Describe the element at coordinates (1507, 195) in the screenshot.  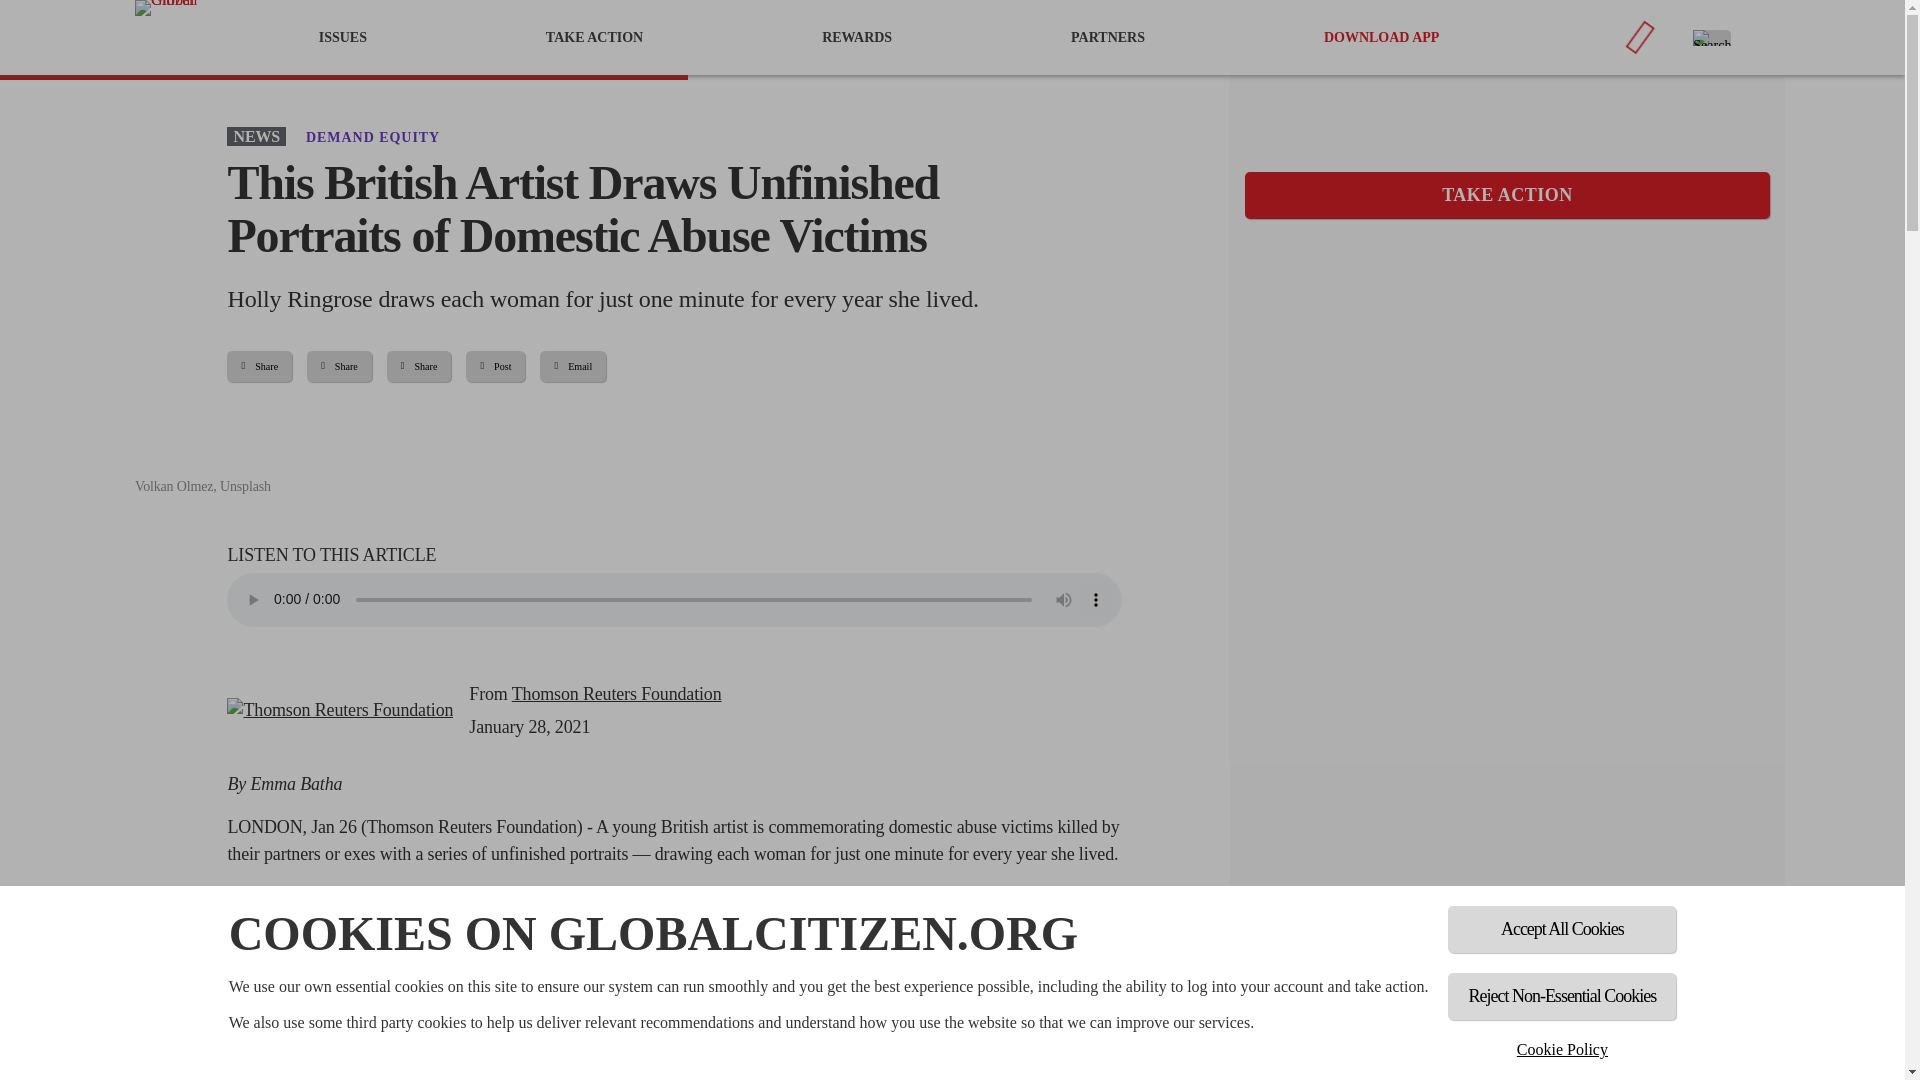
I see `TAKE ACTION` at that location.